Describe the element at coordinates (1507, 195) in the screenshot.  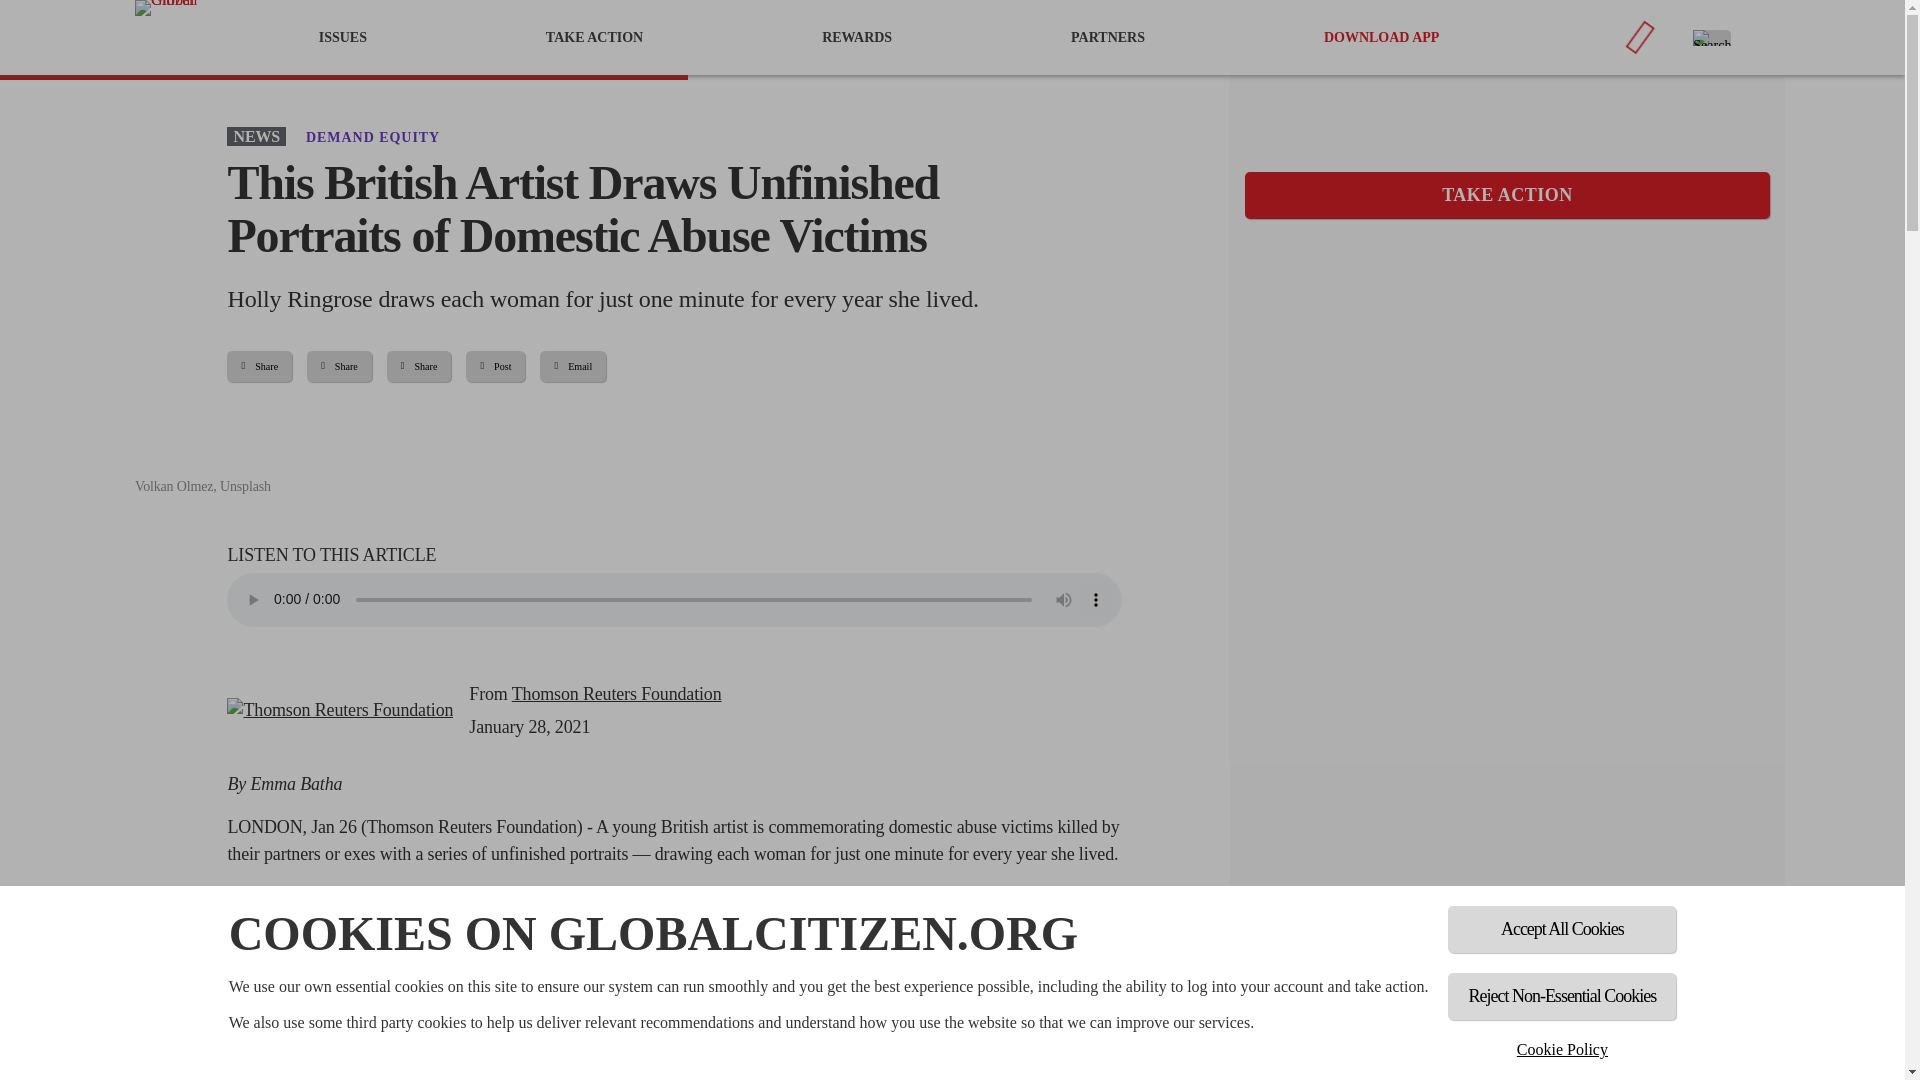
I see `TAKE ACTION` at that location.